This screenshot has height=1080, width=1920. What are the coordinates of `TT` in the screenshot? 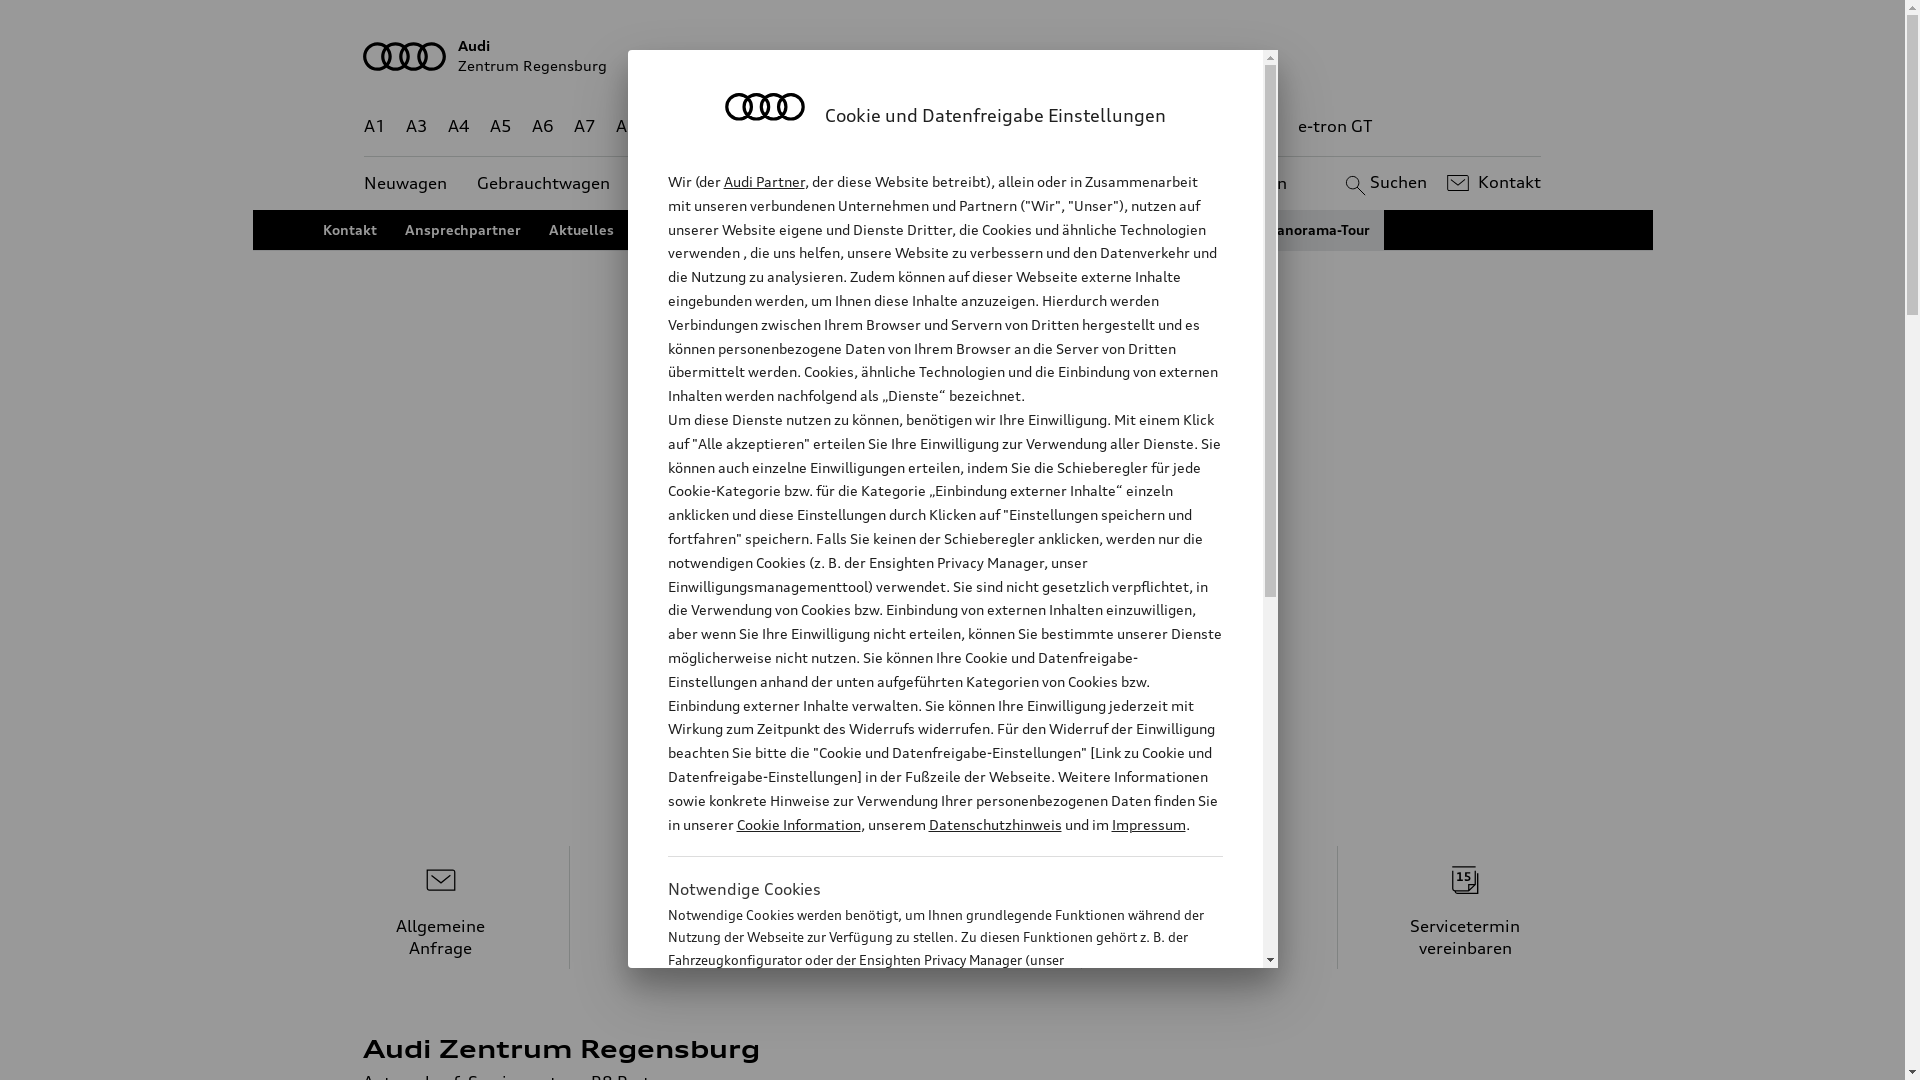 It's located at (1075, 126).